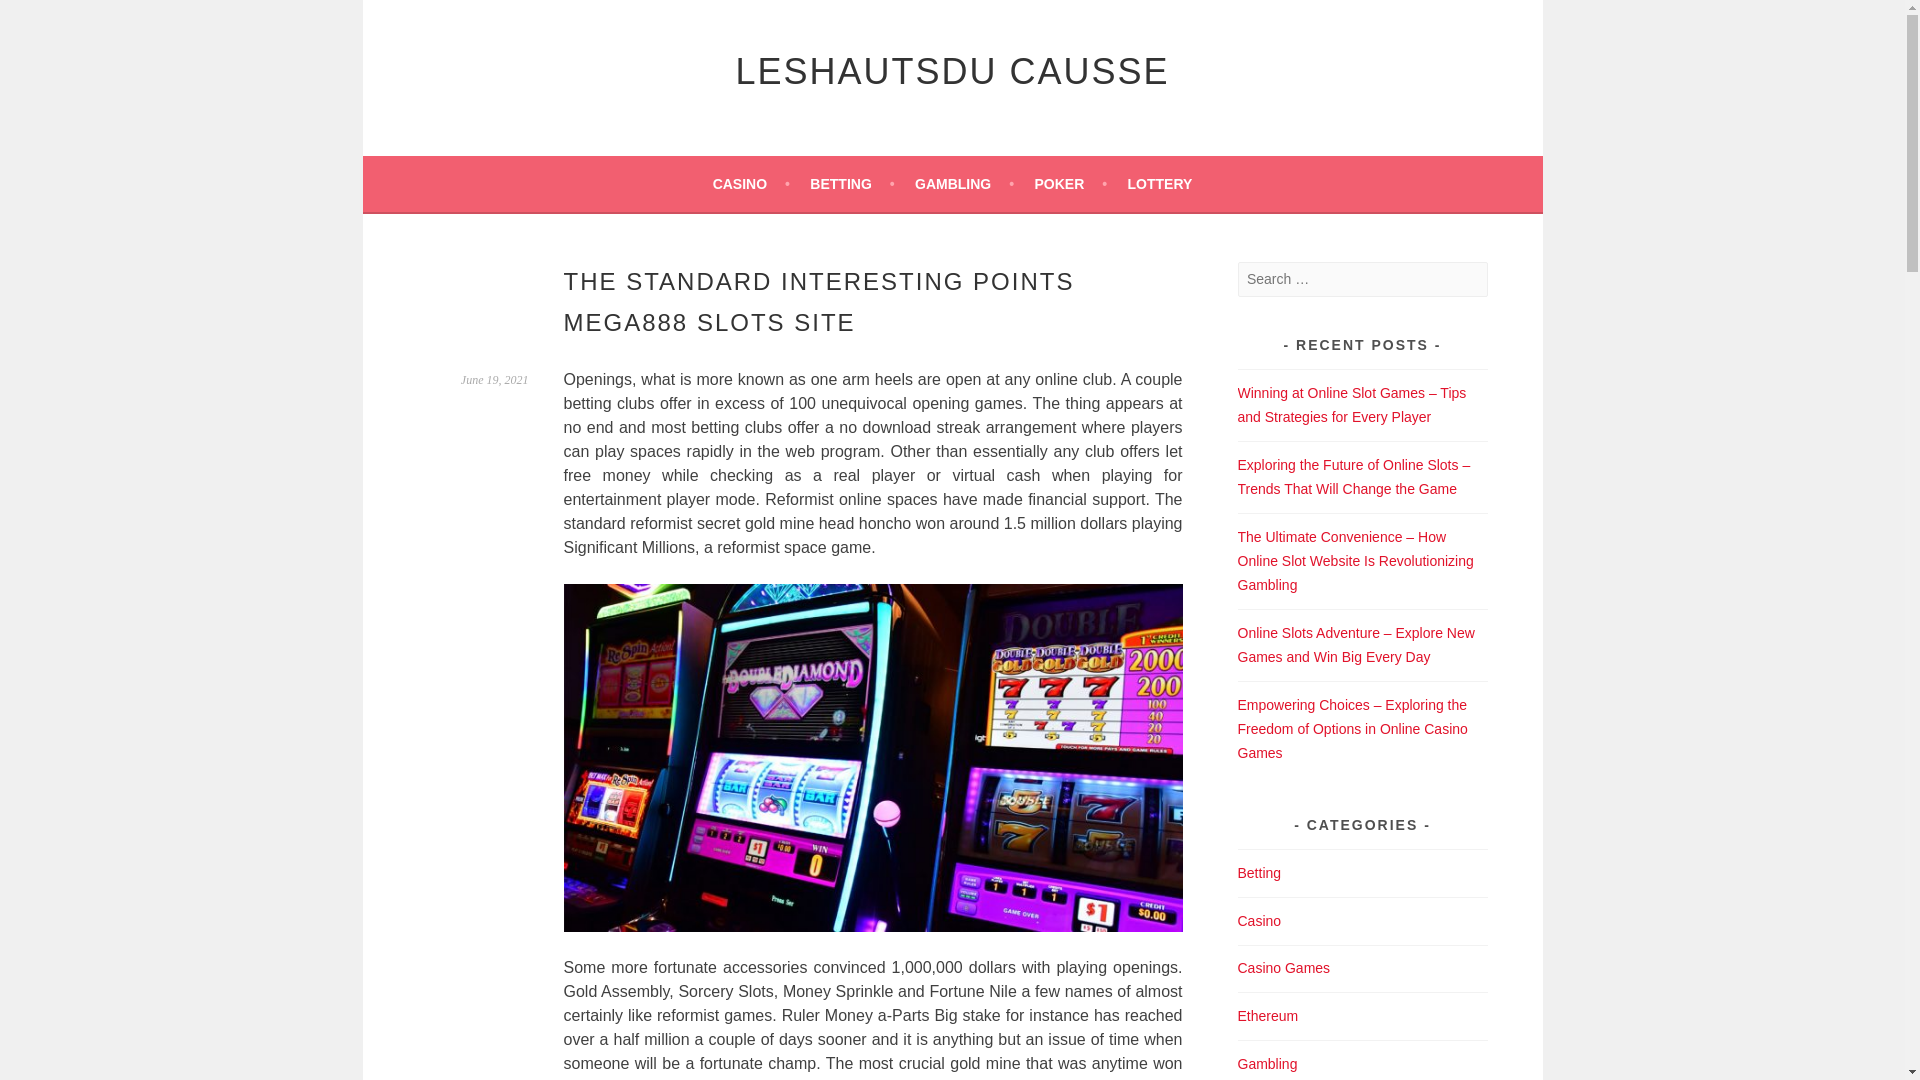  Describe the element at coordinates (1268, 1064) in the screenshot. I see `Gambling` at that location.